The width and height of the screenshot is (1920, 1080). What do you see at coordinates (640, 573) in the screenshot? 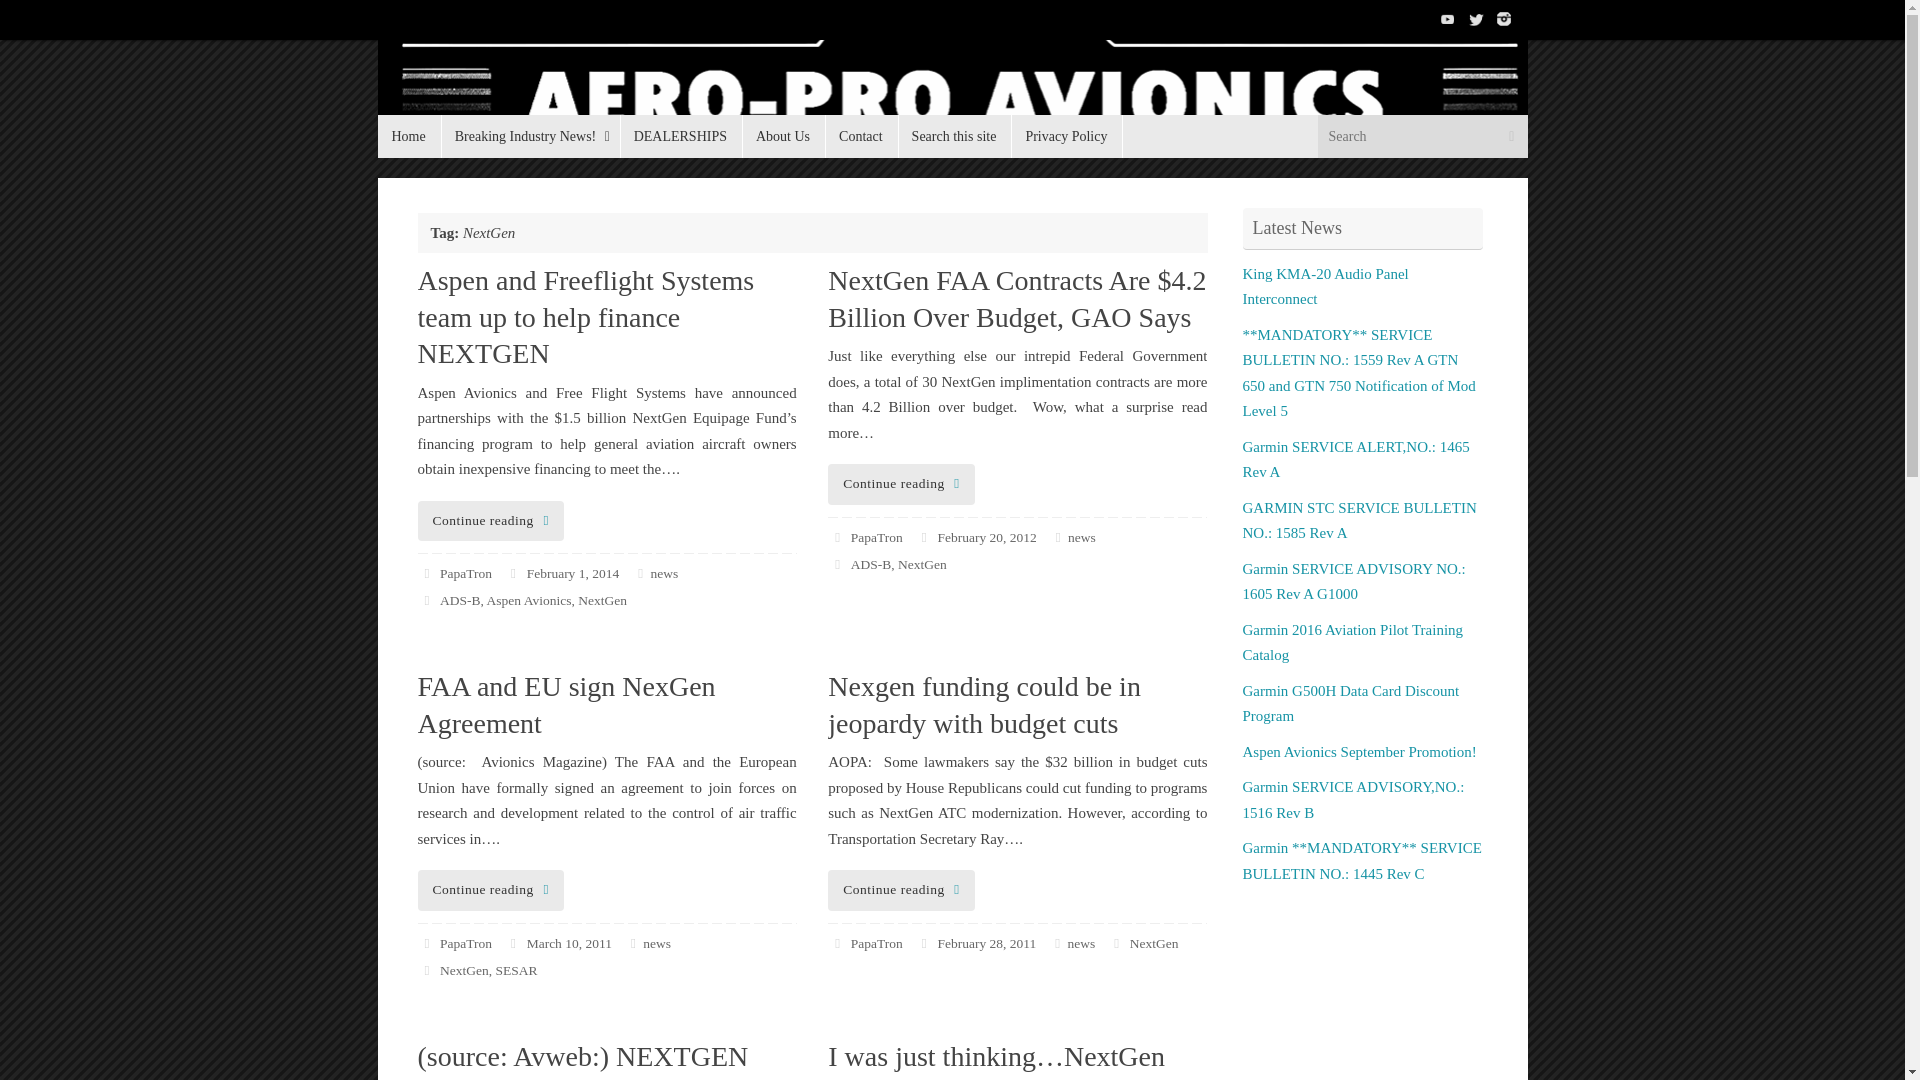
I see `Categories` at bounding box center [640, 573].